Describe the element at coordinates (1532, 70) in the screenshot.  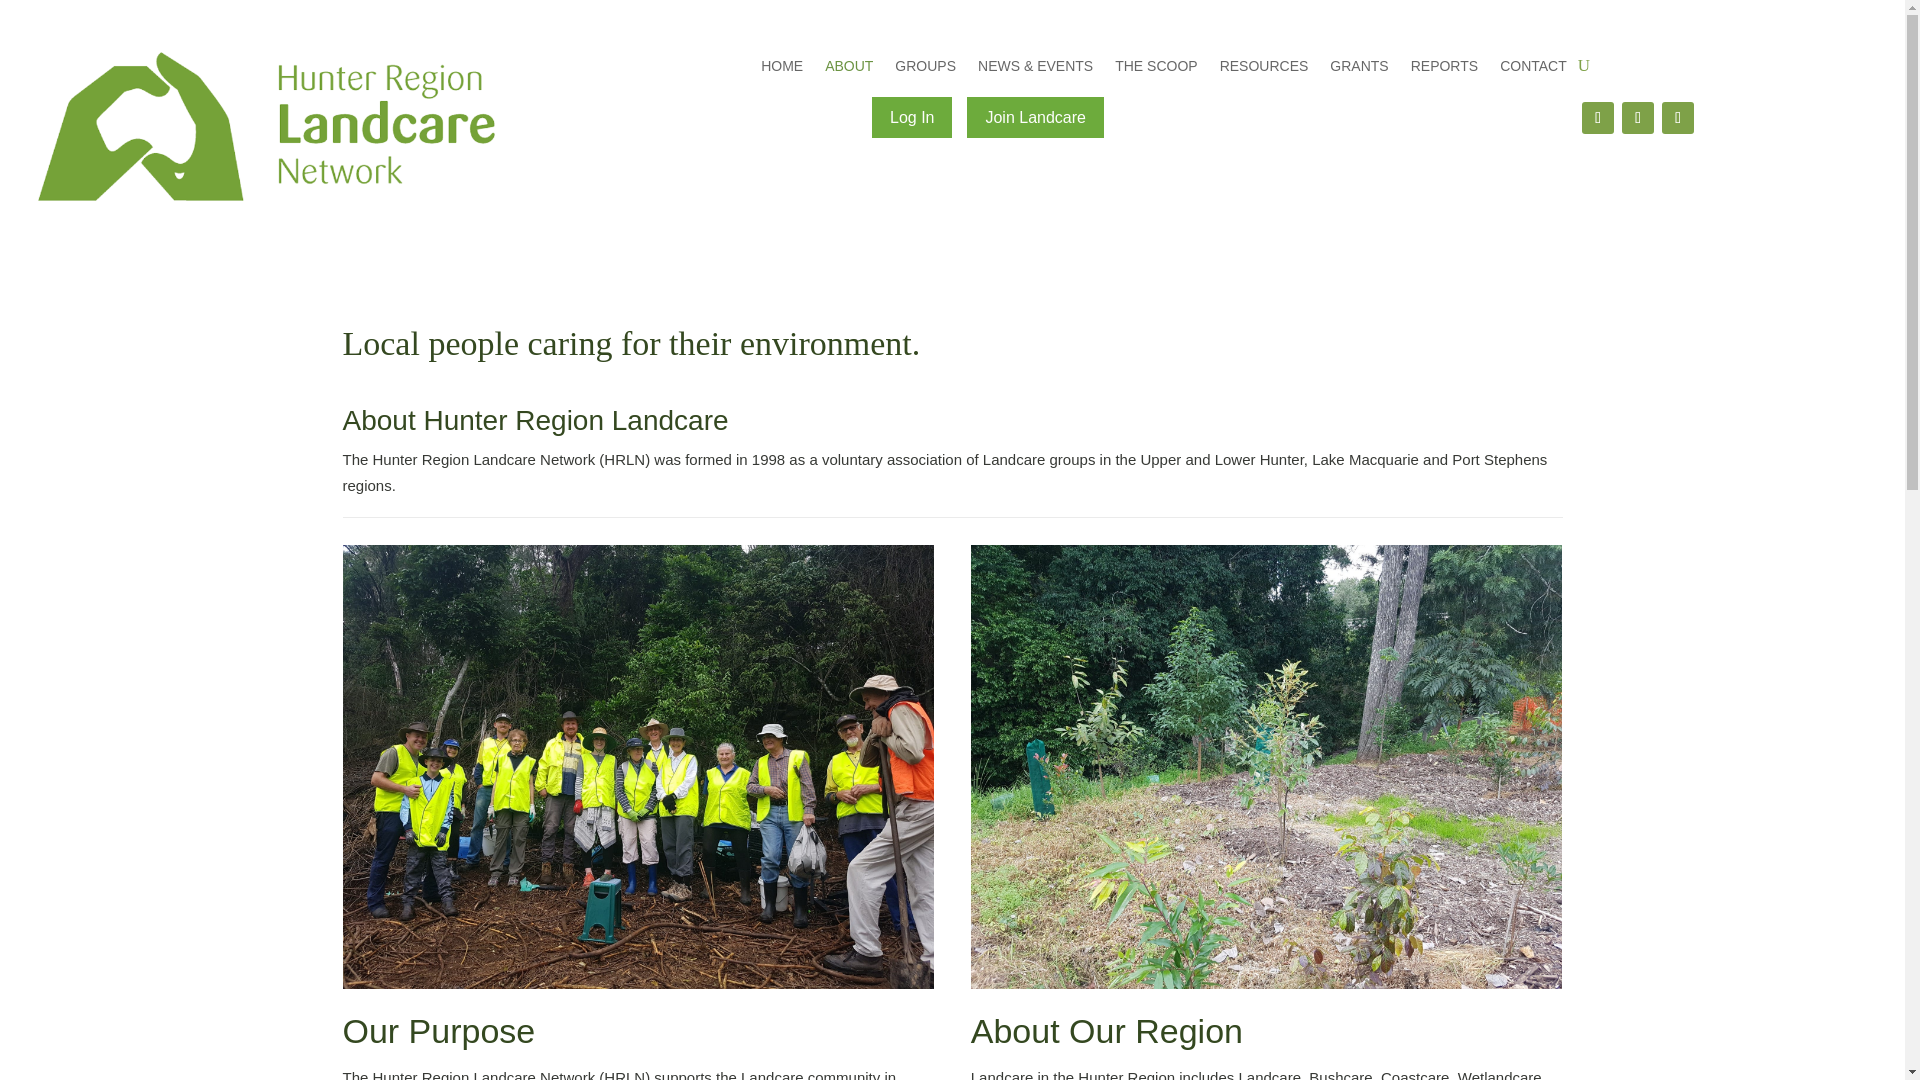
I see `CONTACT` at that location.